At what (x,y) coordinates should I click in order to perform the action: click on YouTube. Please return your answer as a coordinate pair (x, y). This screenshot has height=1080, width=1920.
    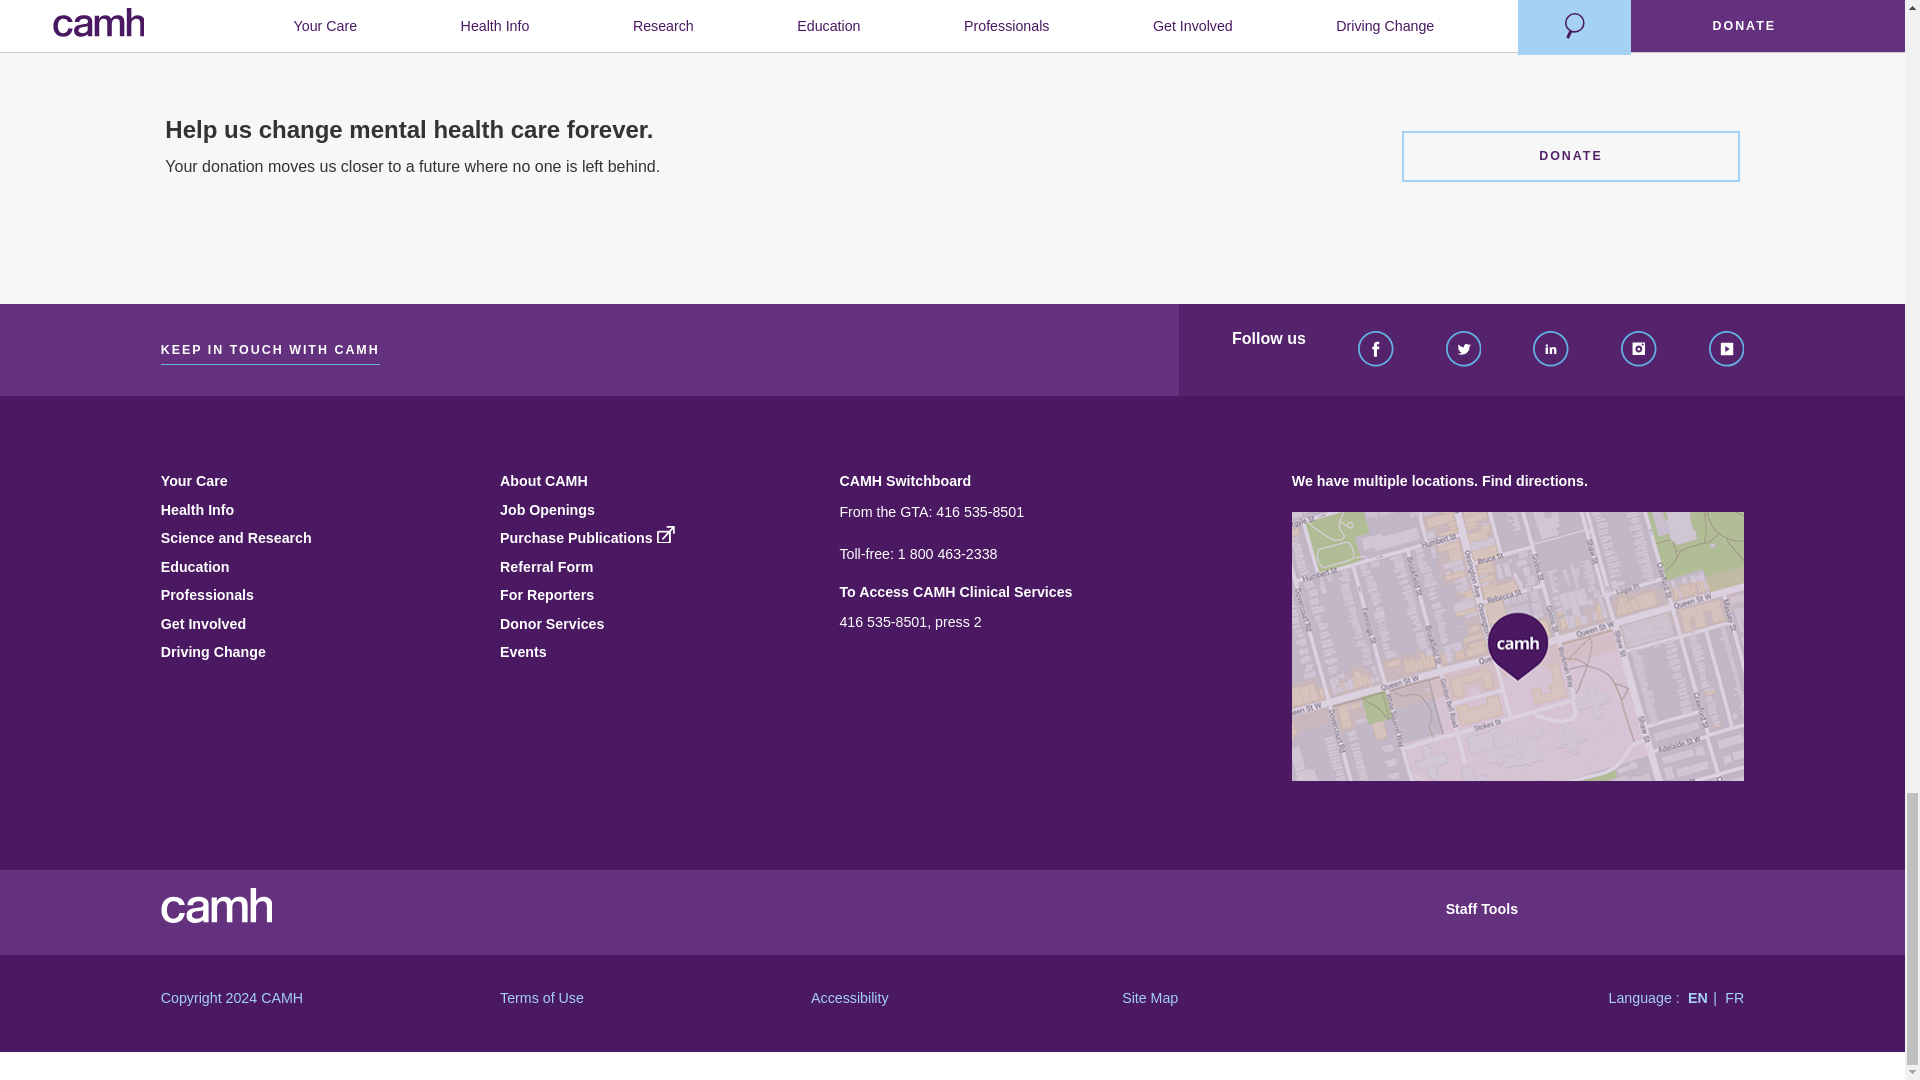
    Looking at the image, I should click on (1726, 350).